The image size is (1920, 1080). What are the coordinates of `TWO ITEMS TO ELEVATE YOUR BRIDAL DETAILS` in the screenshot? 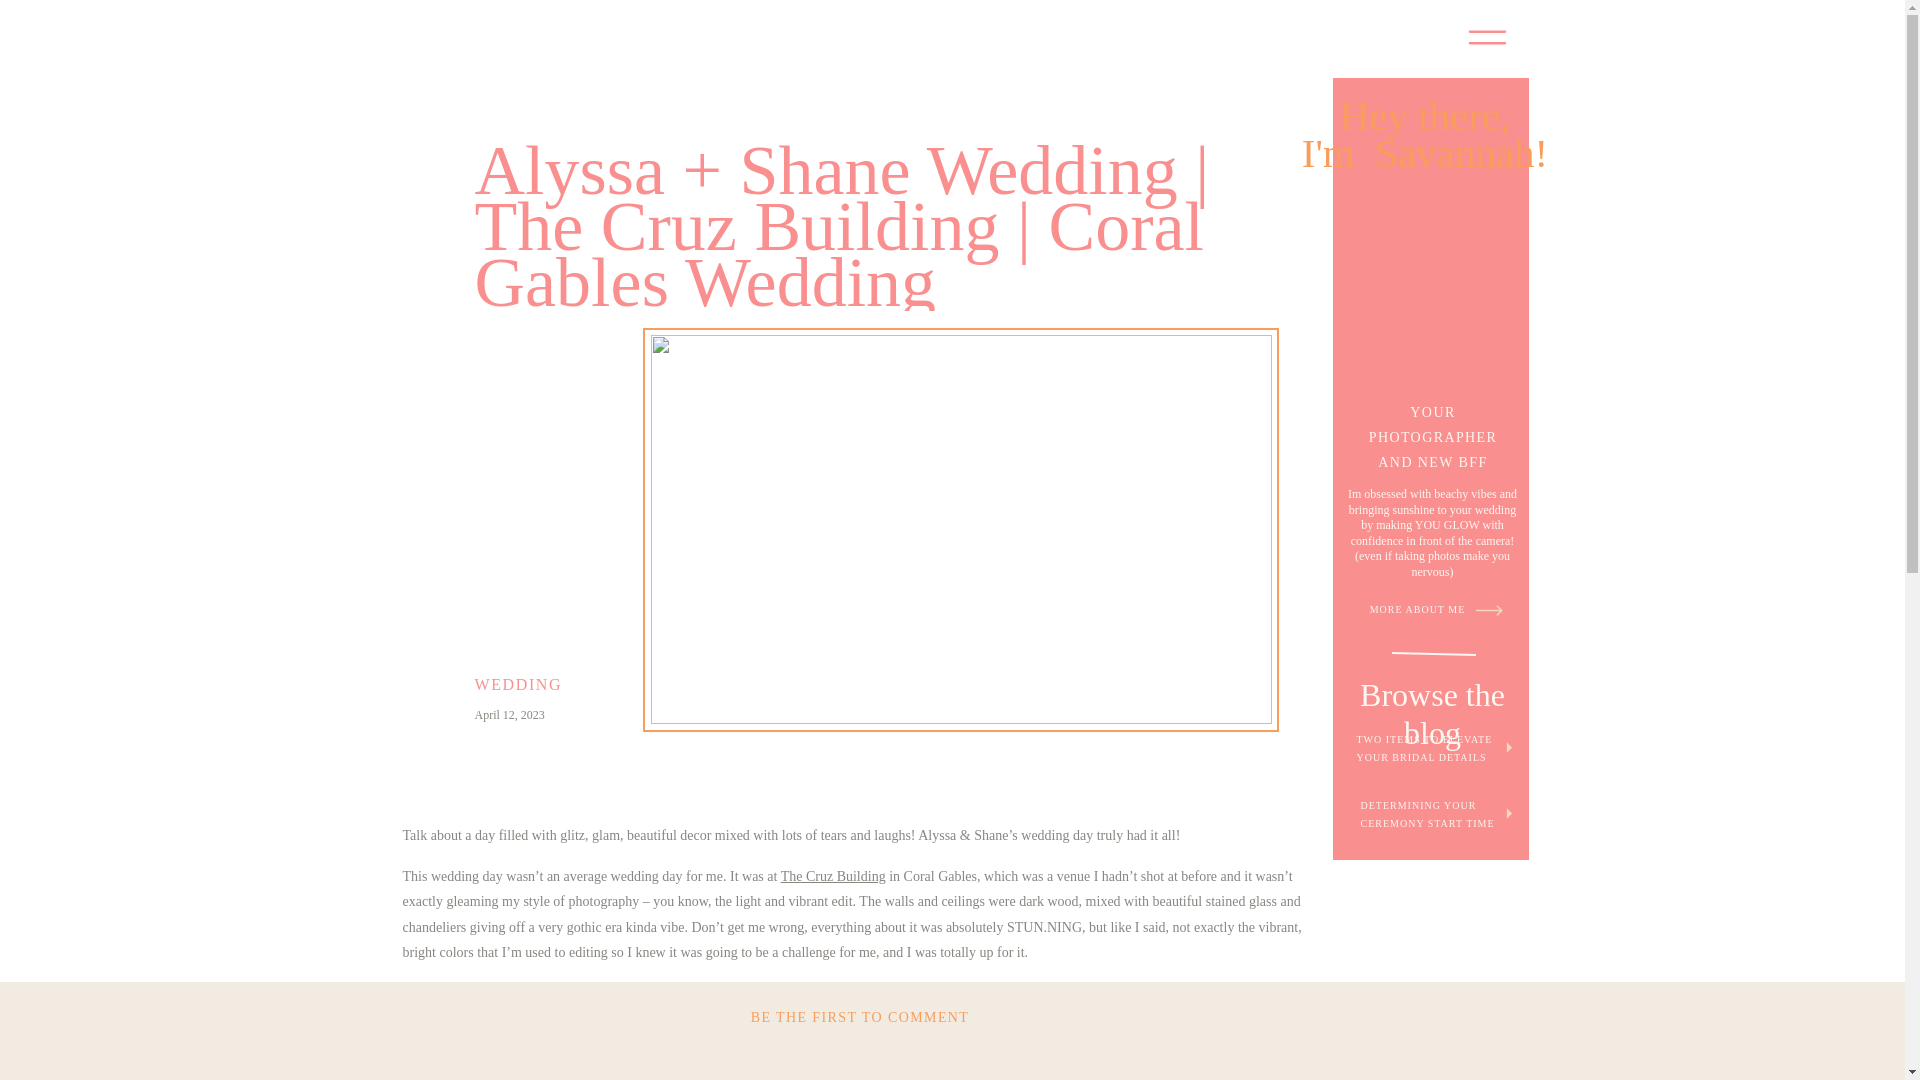 It's located at (1430, 746).